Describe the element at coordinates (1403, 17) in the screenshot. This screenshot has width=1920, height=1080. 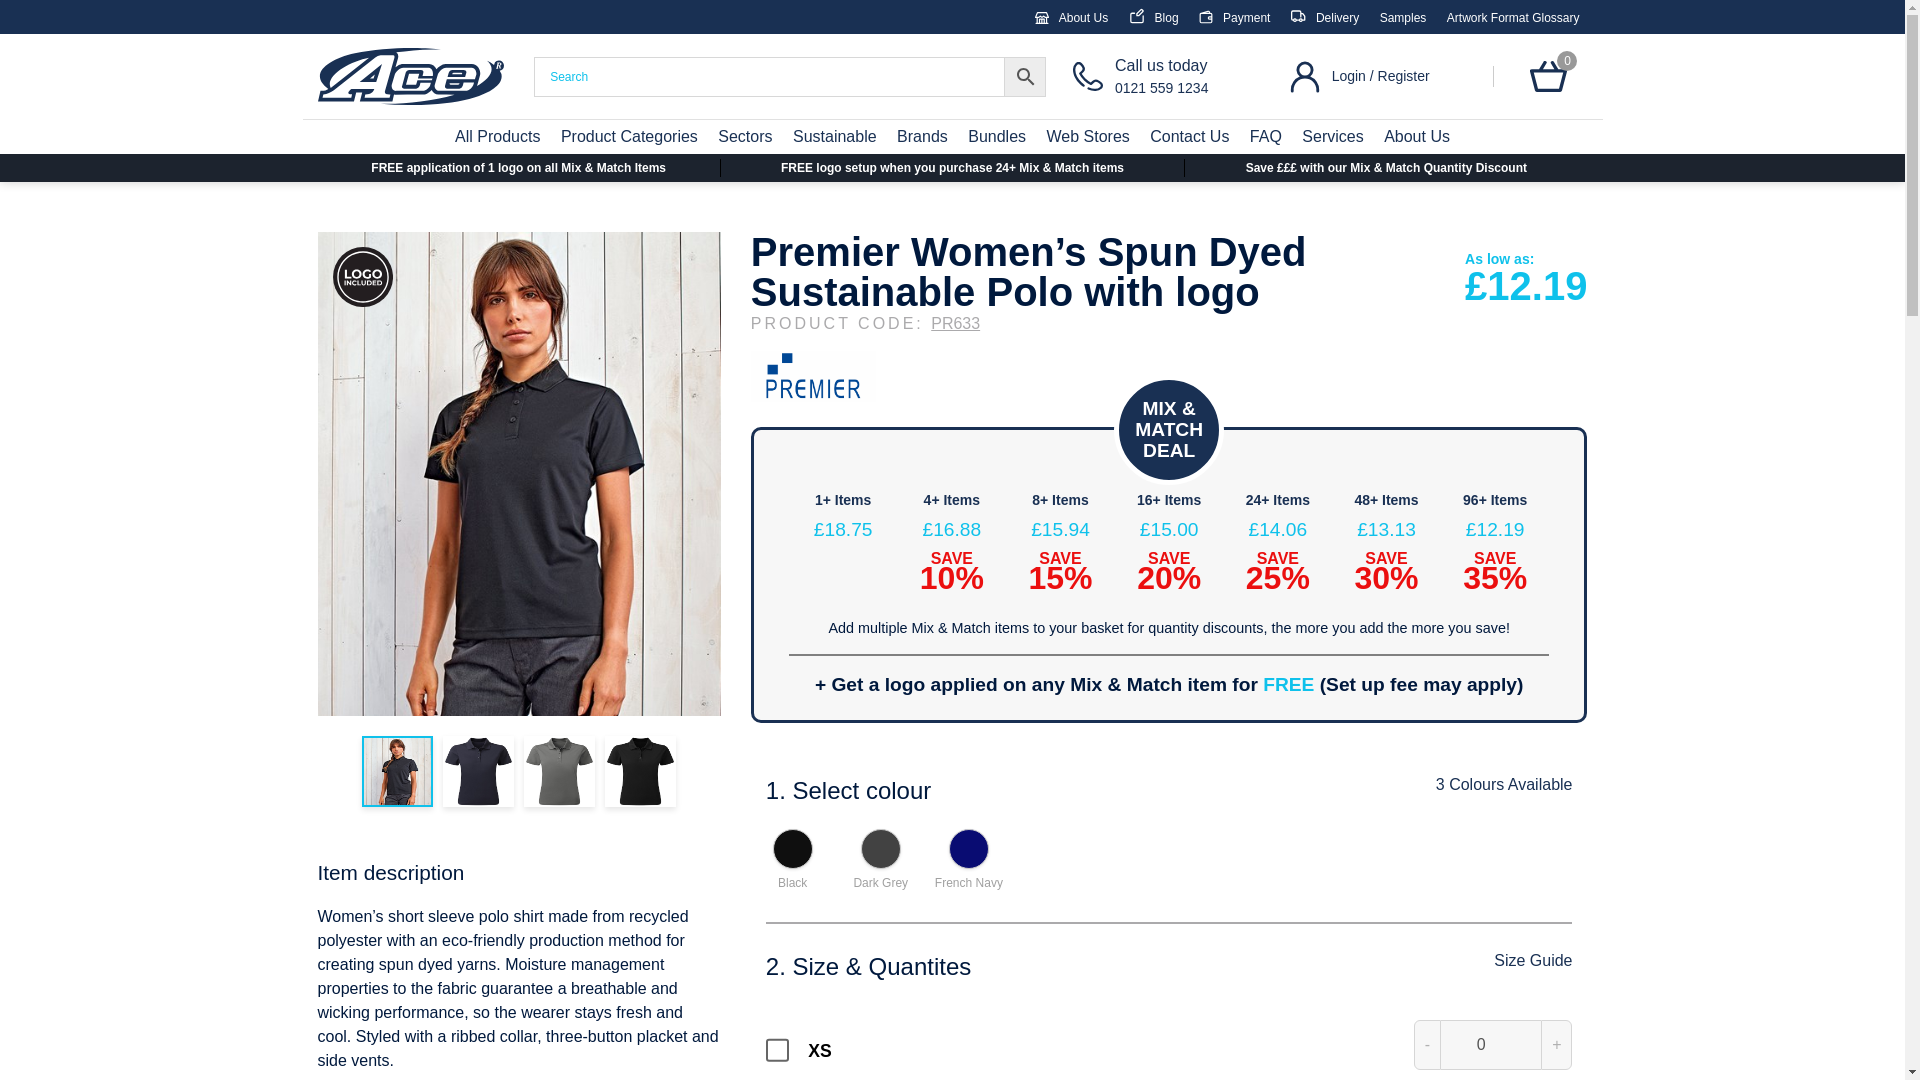
I see `About Us` at that location.